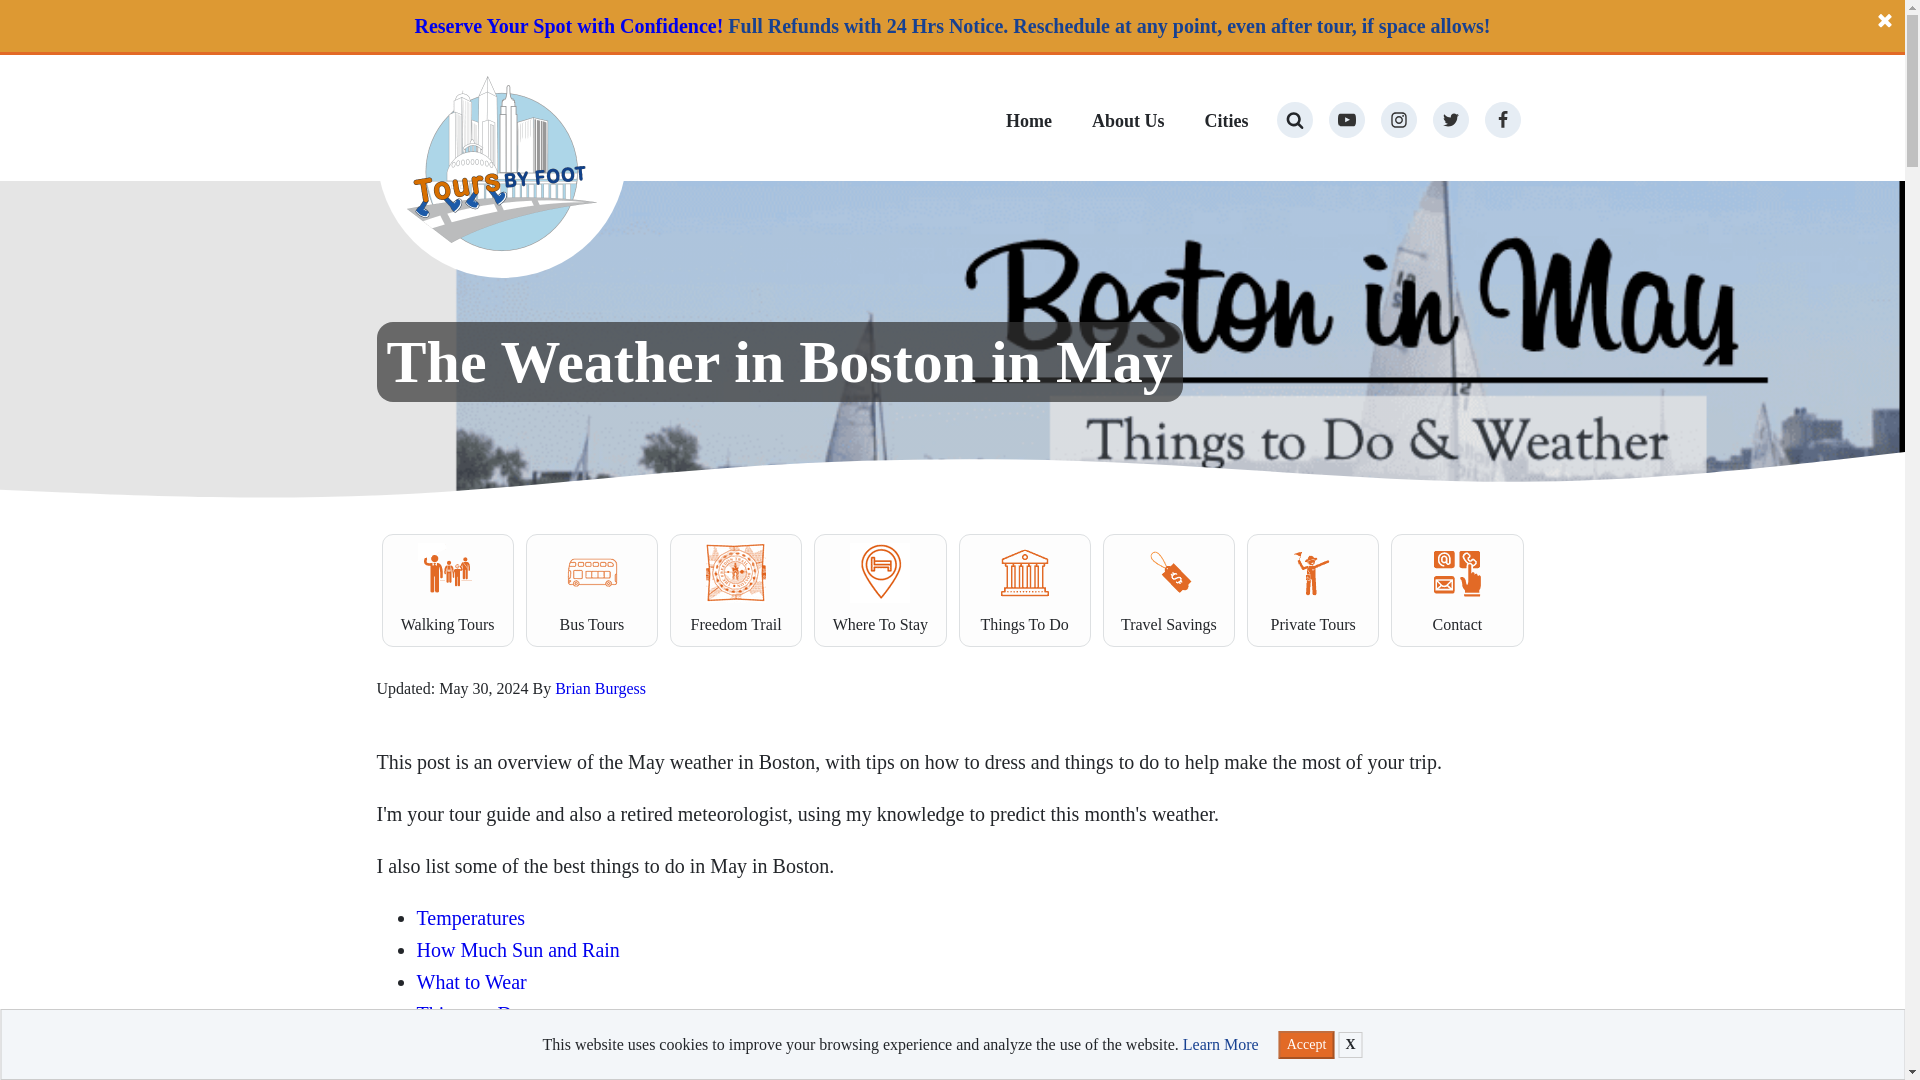 The image size is (1920, 1080). What do you see at coordinates (1350, 1045) in the screenshot?
I see `X` at bounding box center [1350, 1045].